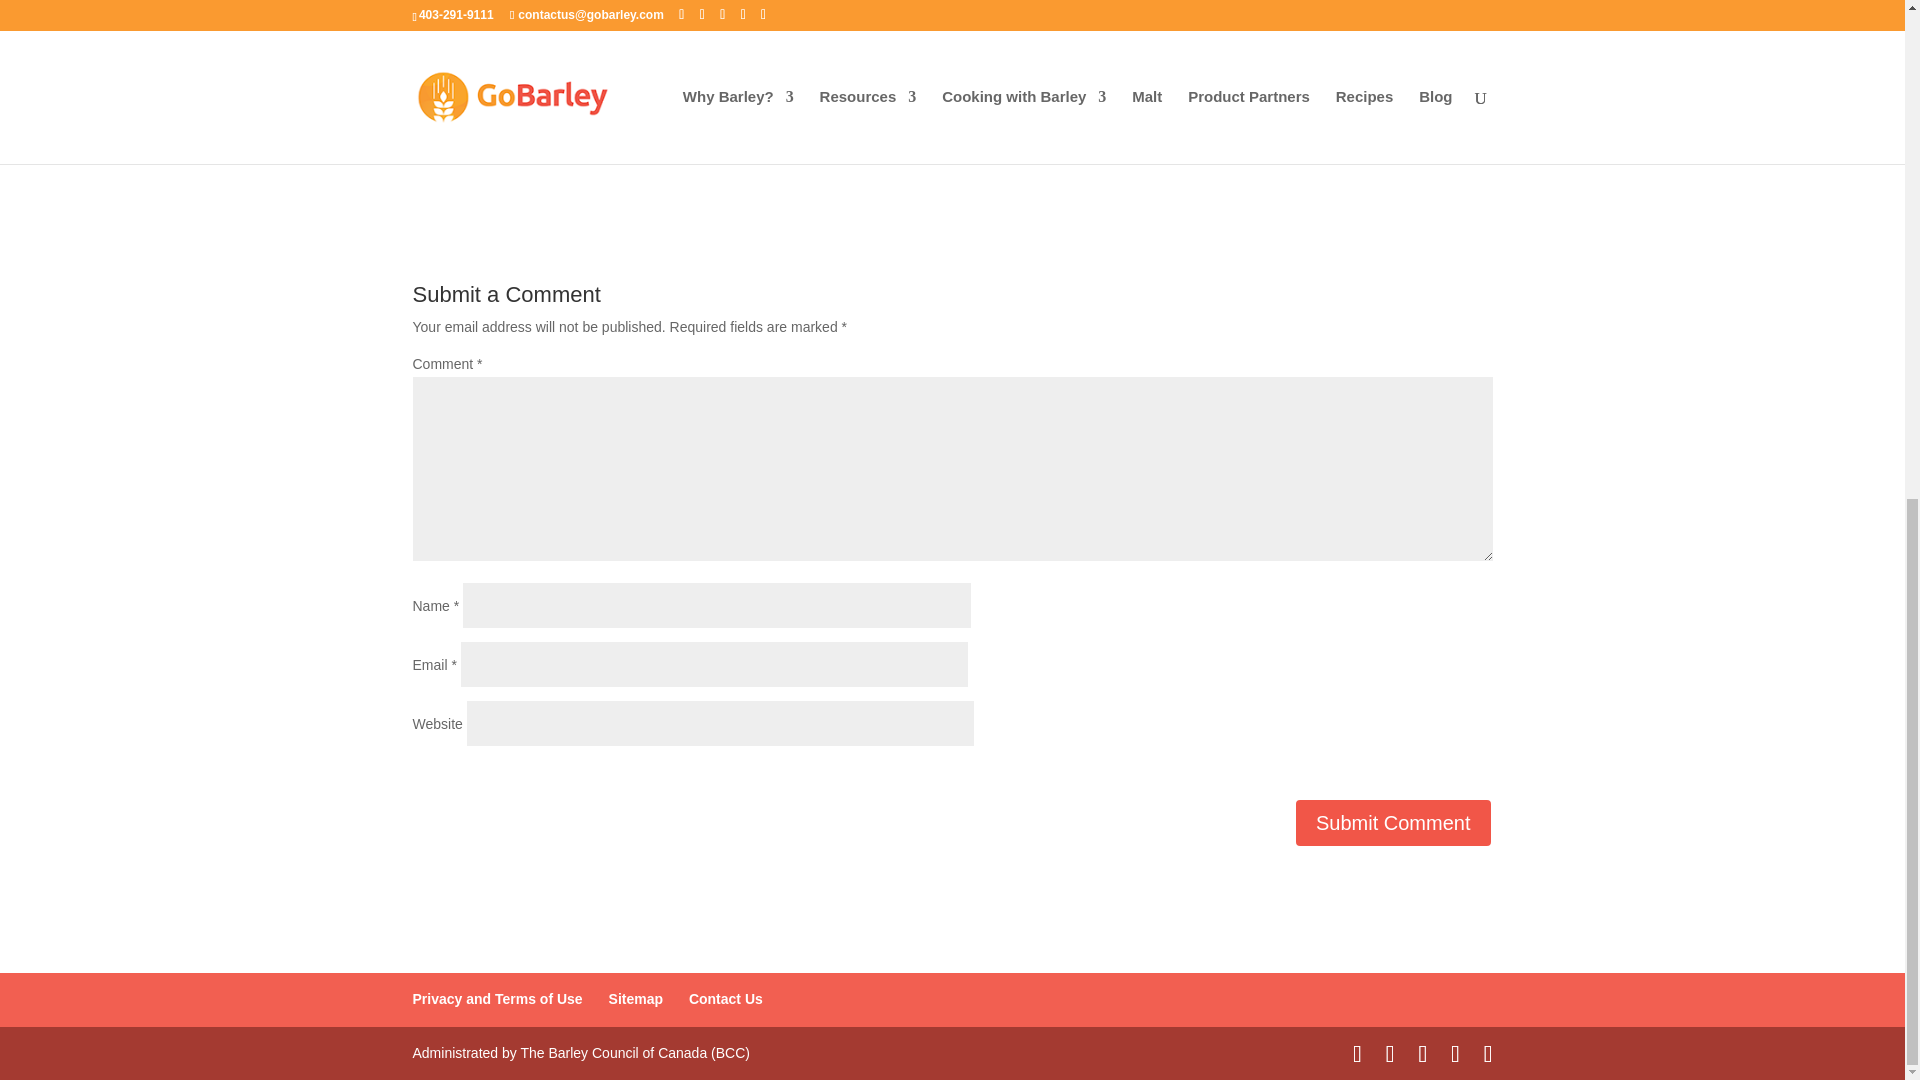  What do you see at coordinates (1333, 74) in the screenshot?
I see `Eu J of Clin Nutr` at bounding box center [1333, 74].